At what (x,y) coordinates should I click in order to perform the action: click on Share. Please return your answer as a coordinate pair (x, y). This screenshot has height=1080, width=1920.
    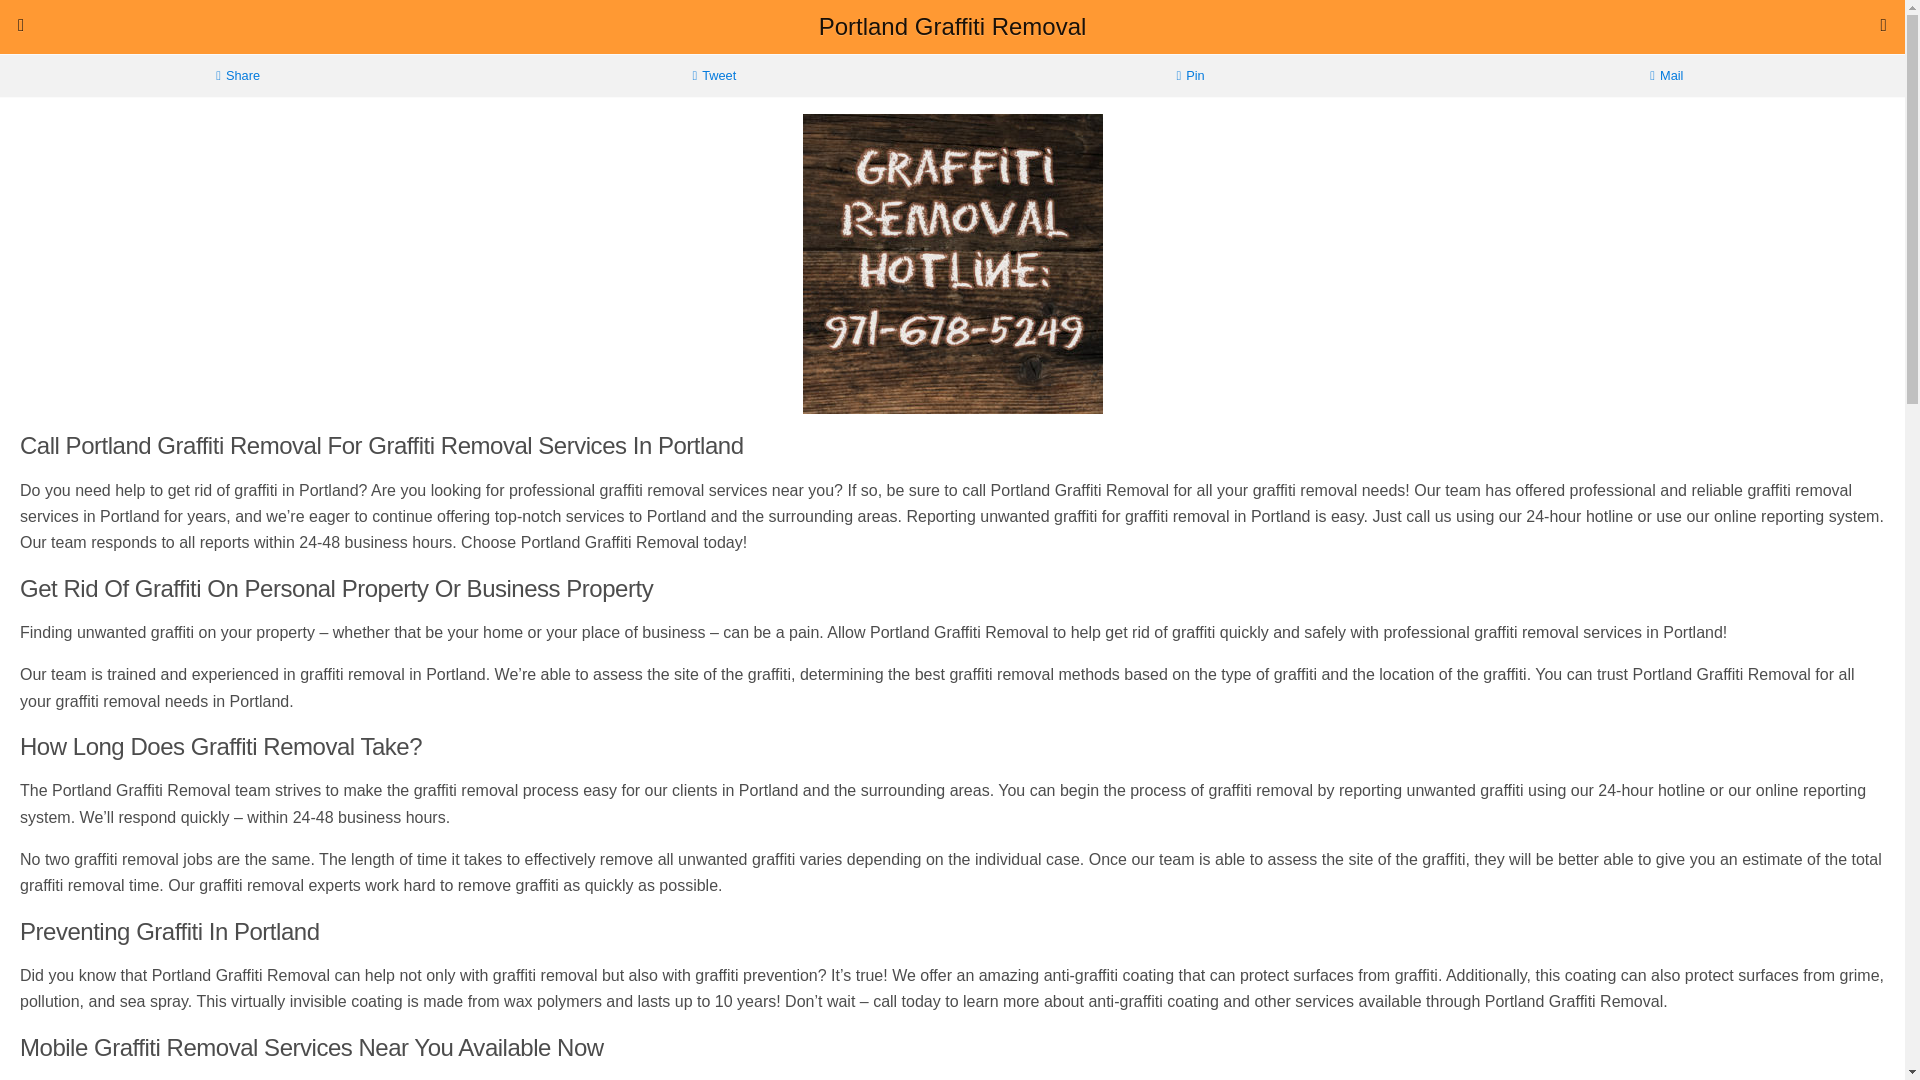
    Looking at the image, I should click on (238, 76).